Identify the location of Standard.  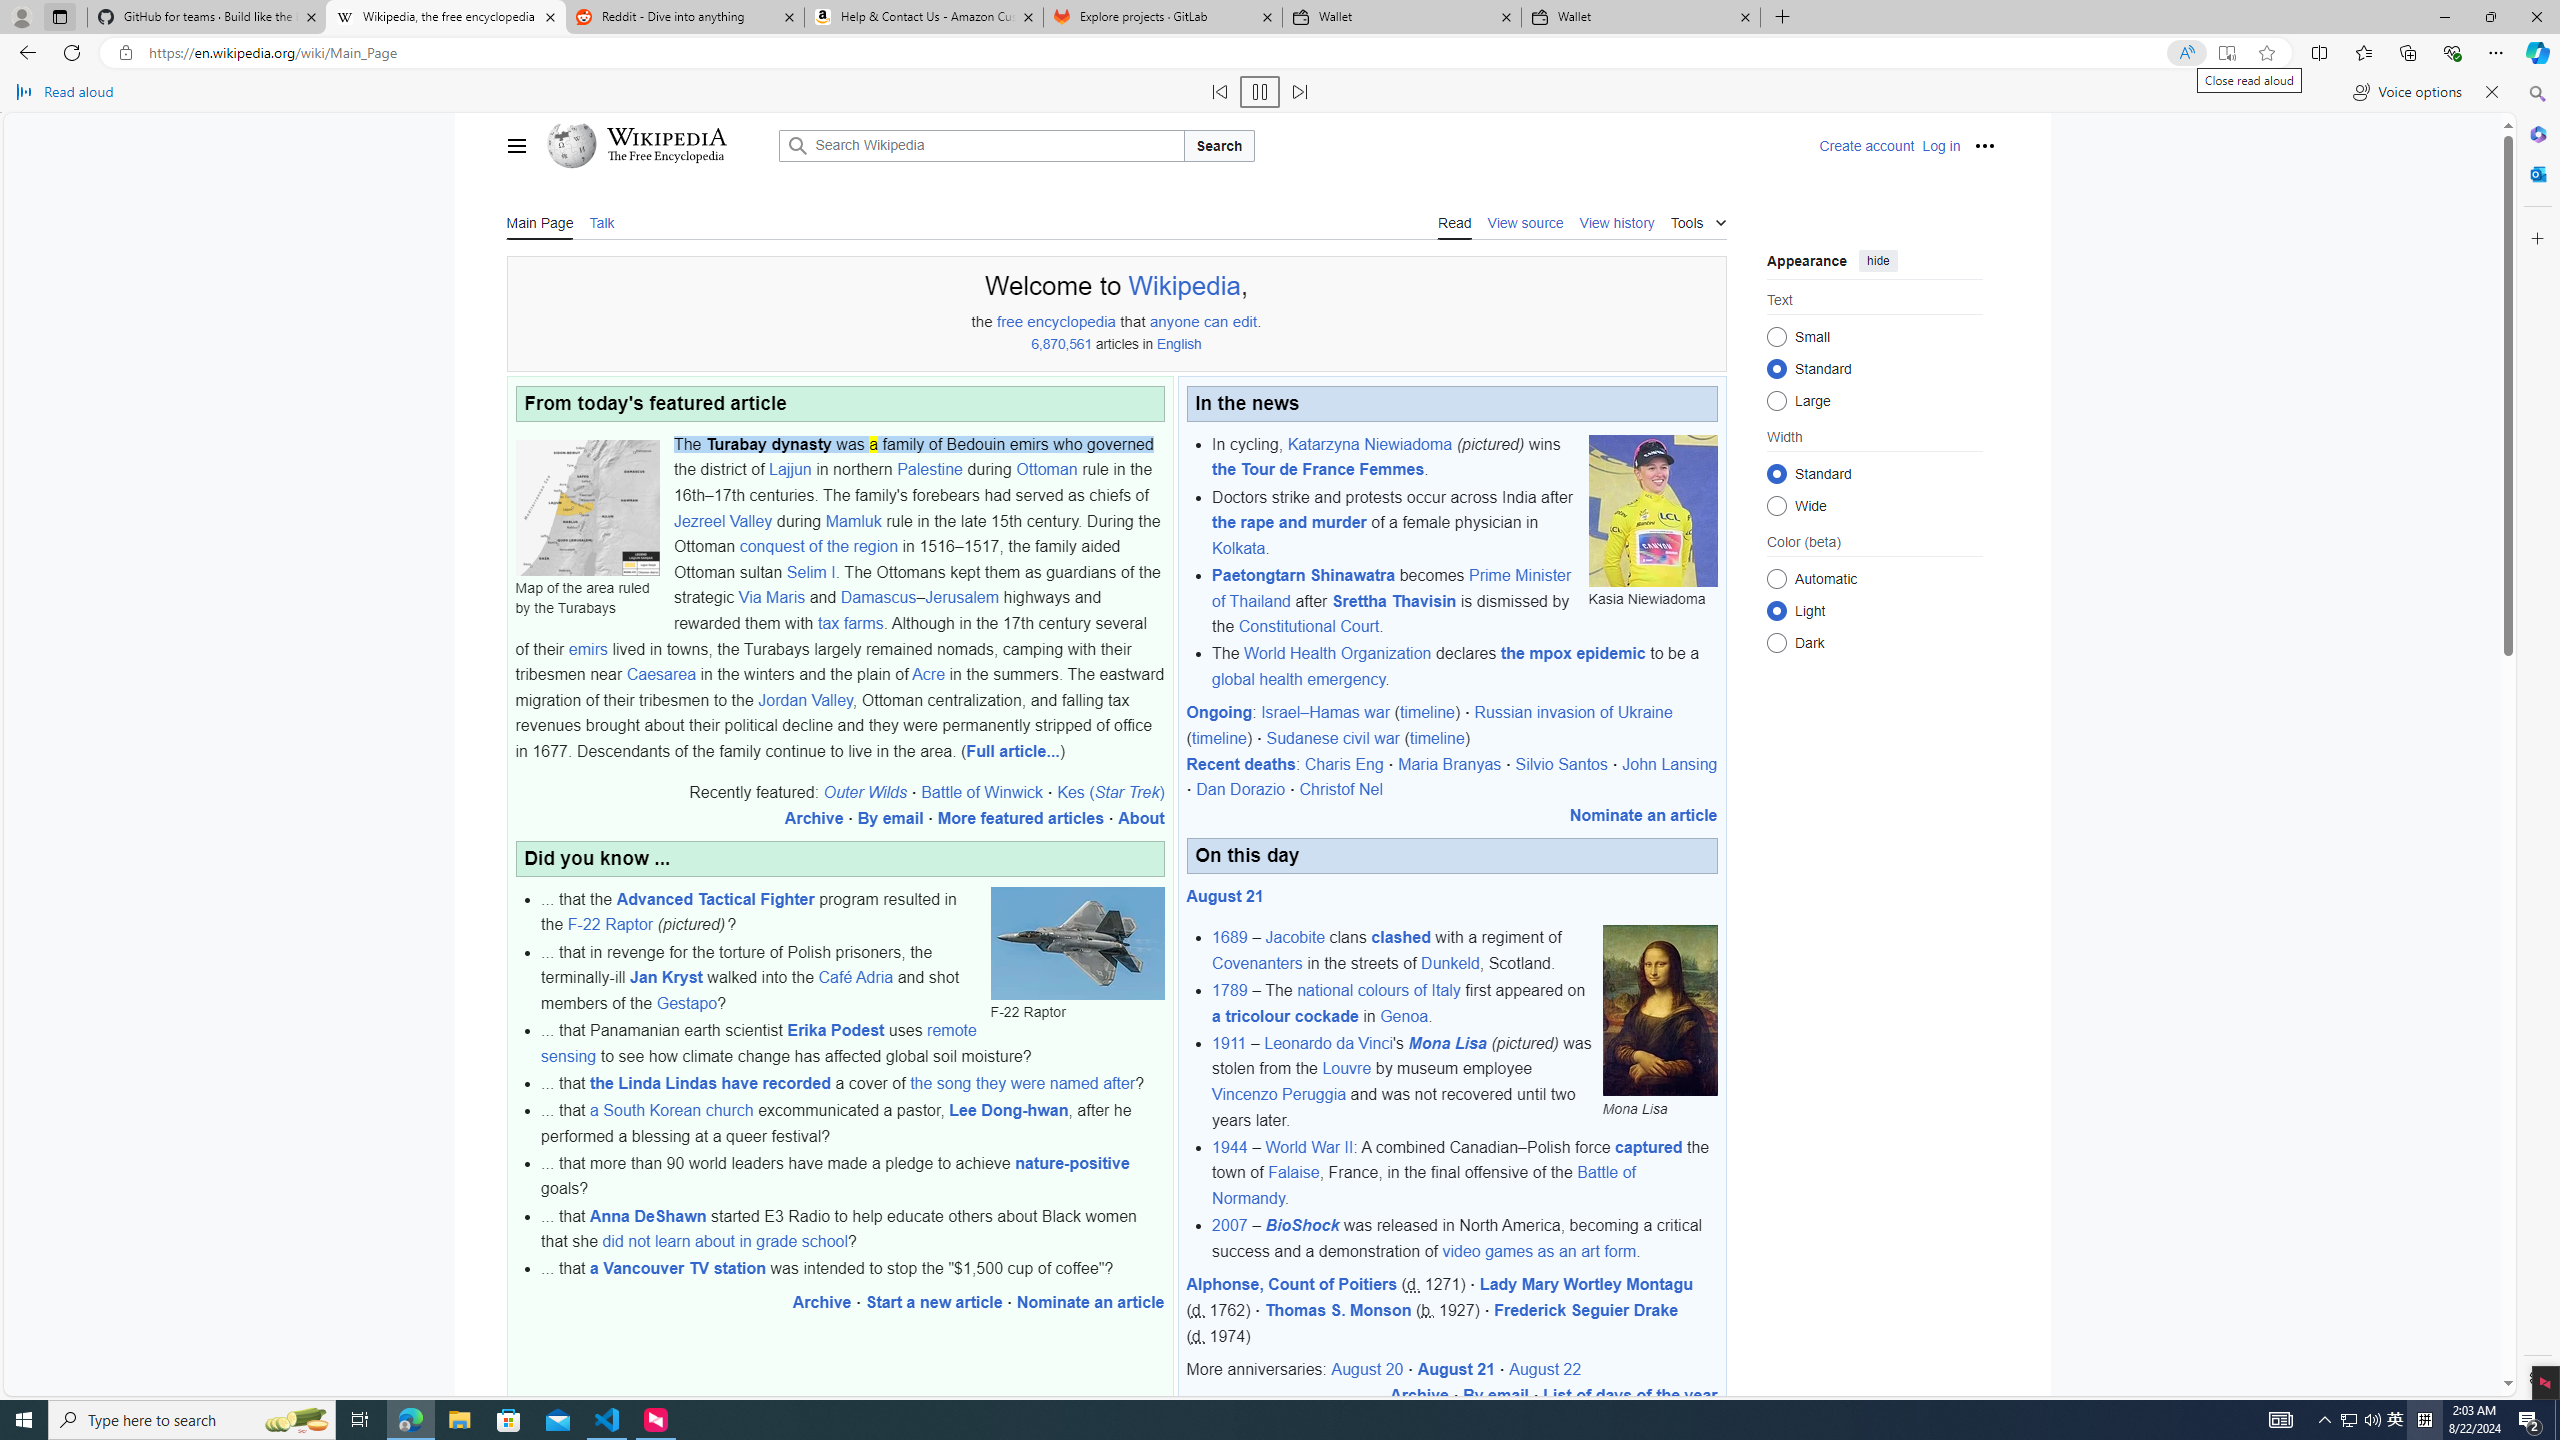
(1776, 473).